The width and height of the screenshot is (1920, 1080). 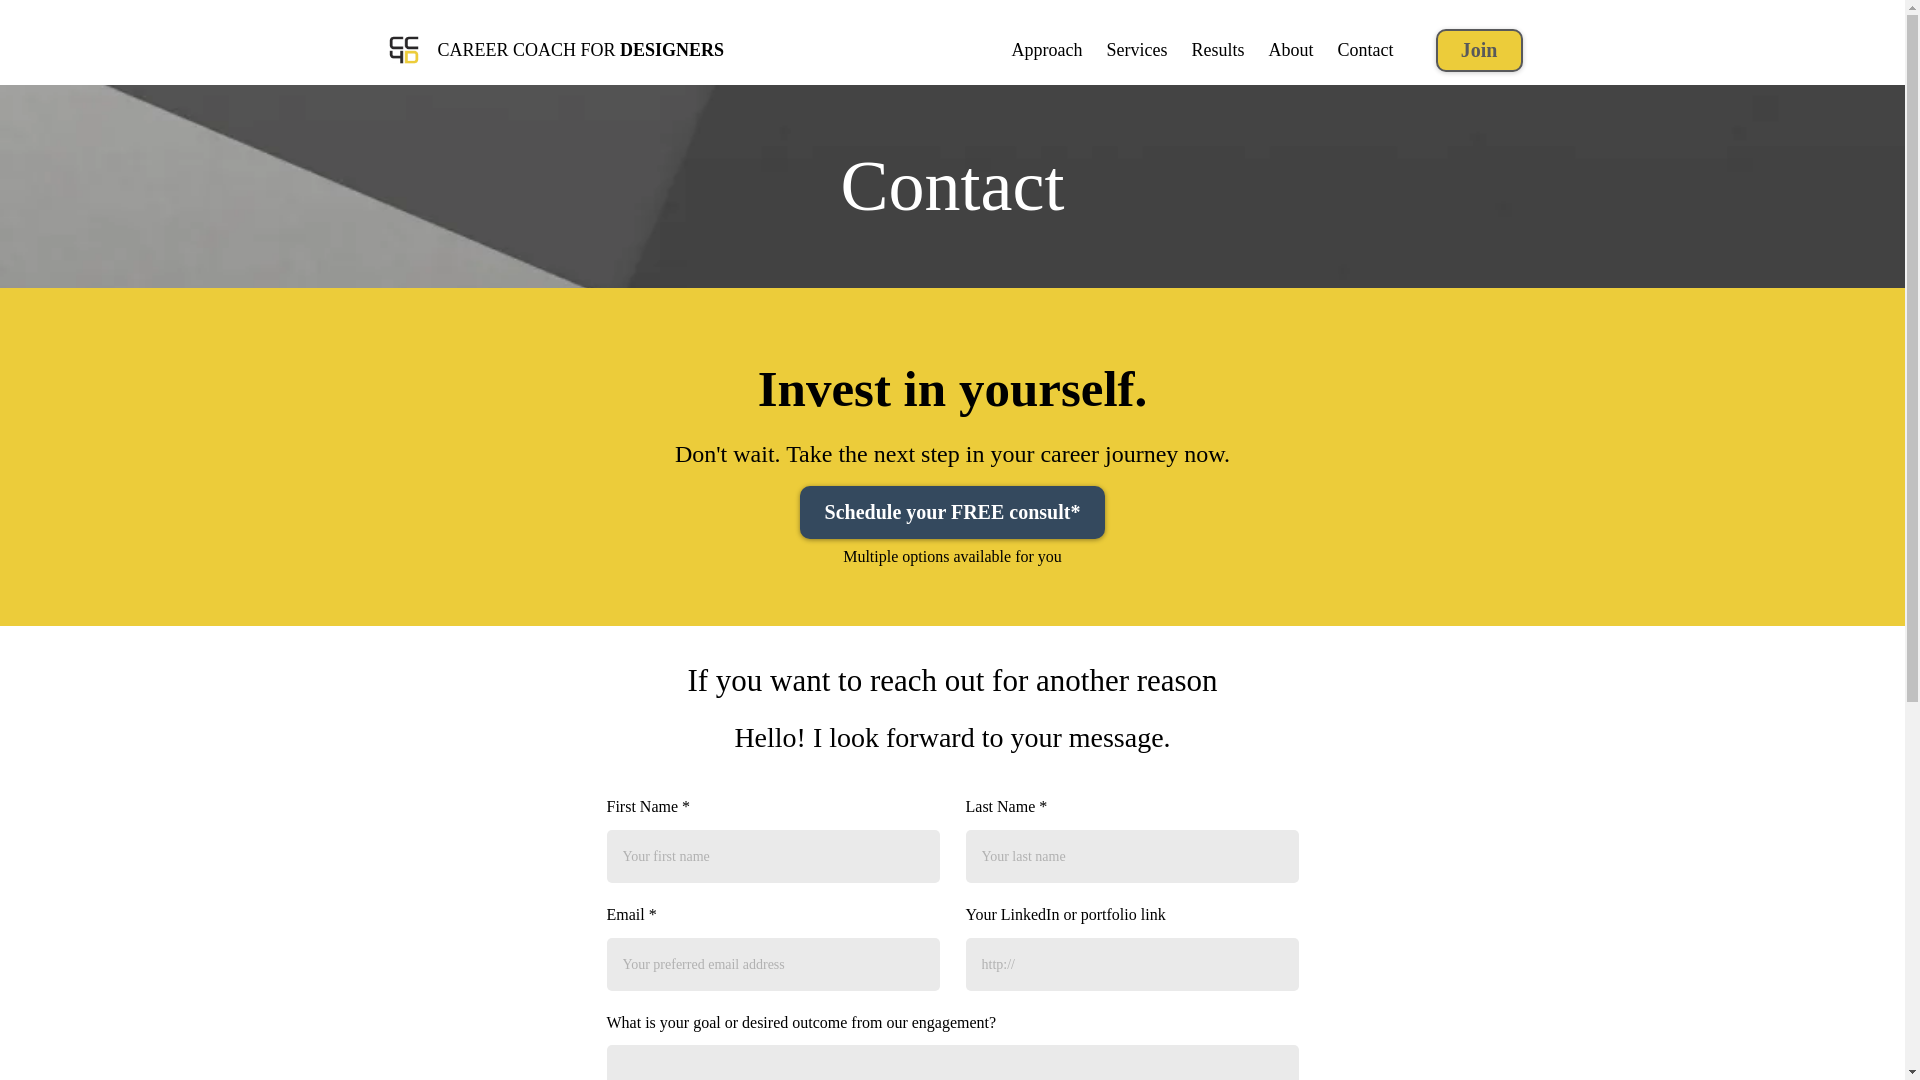 I want to click on Approach, so click(x=1047, y=50).